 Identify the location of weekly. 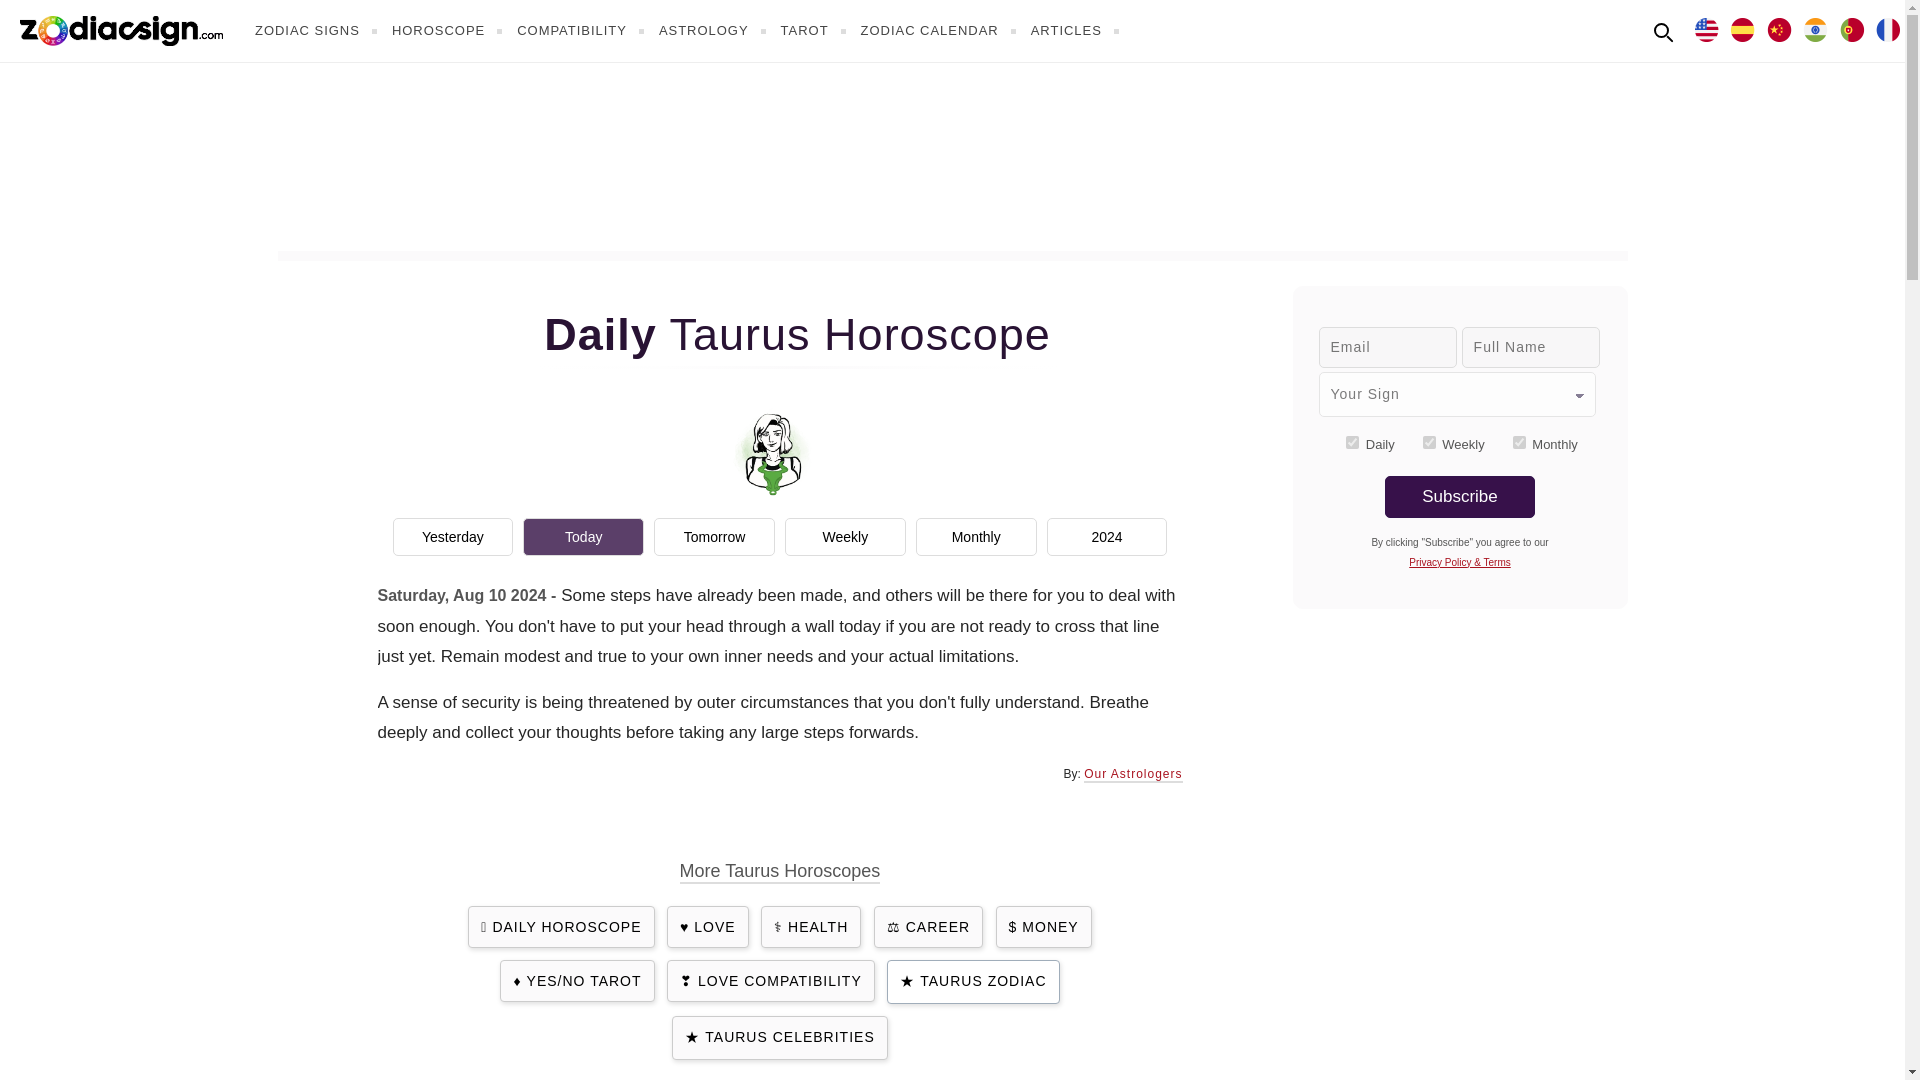
(1429, 442).